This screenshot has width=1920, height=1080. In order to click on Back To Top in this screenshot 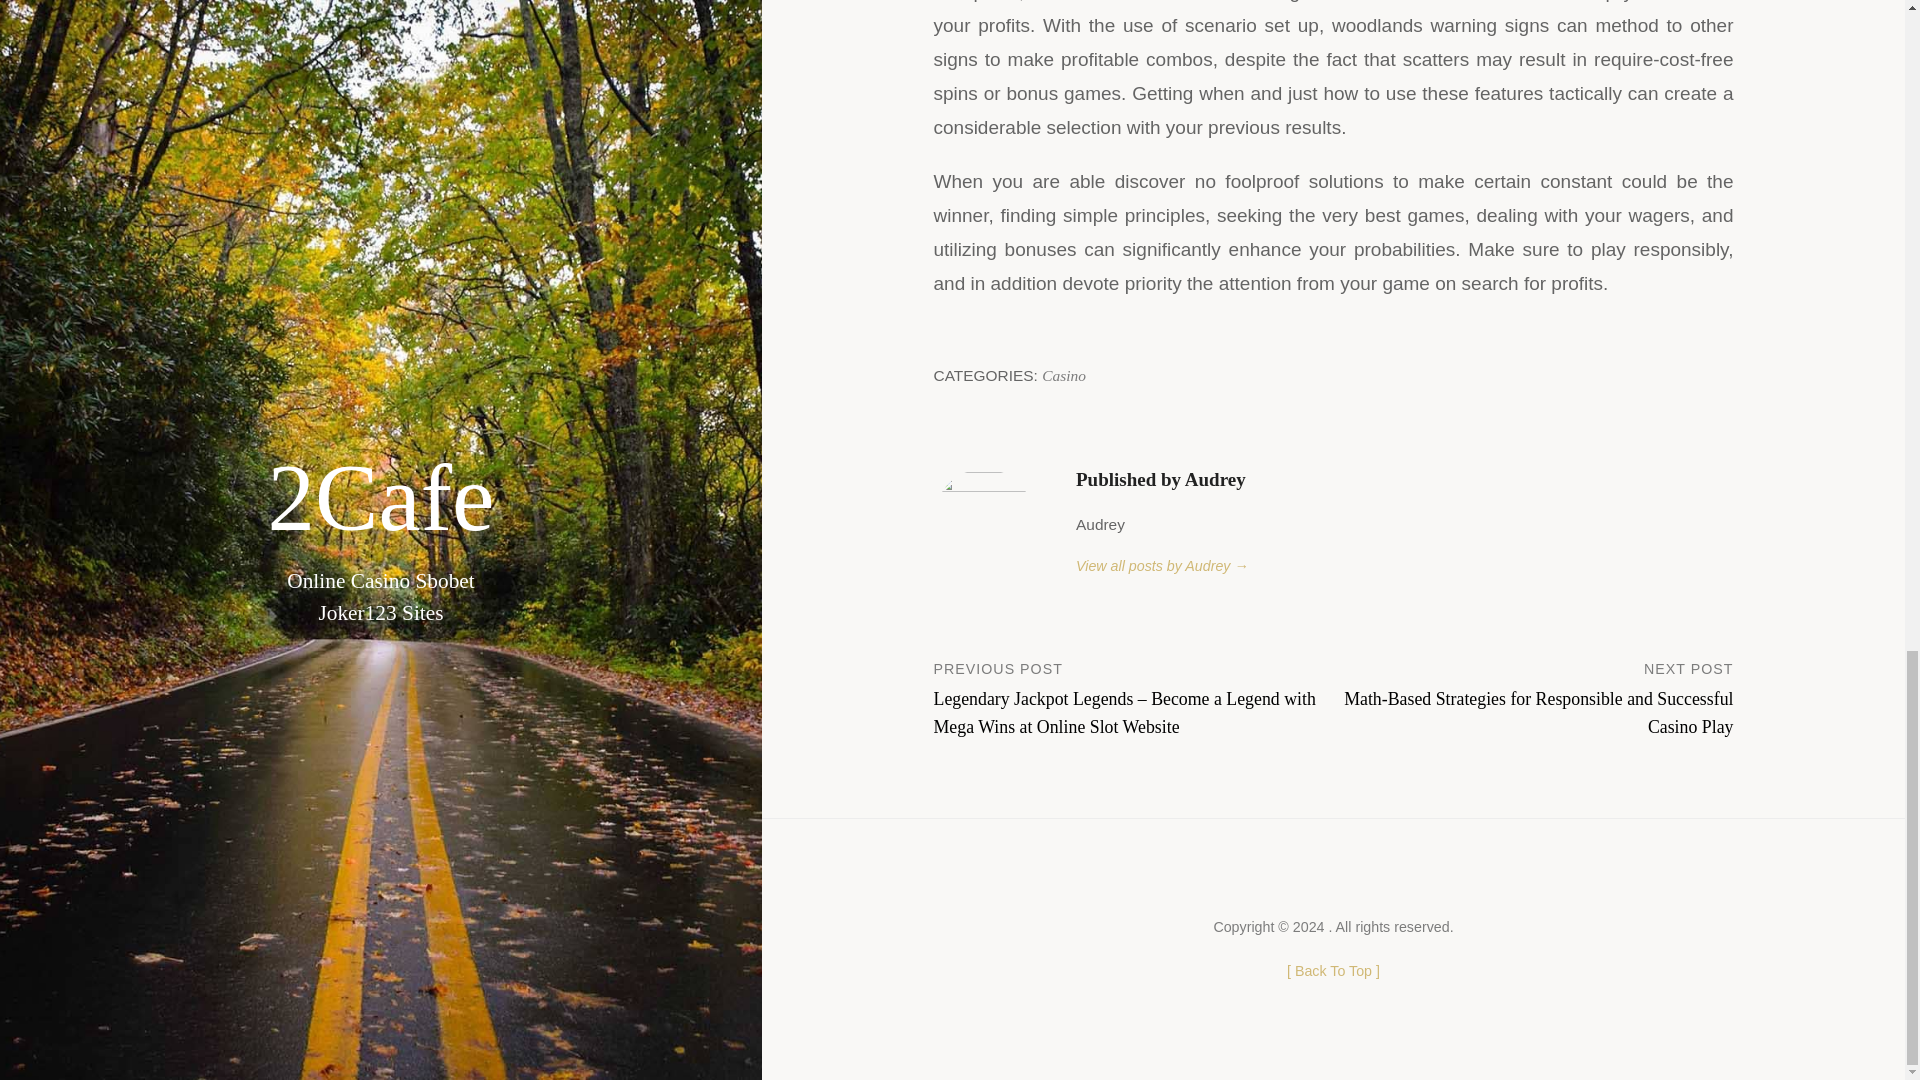, I will do `click(1333, 970)`.